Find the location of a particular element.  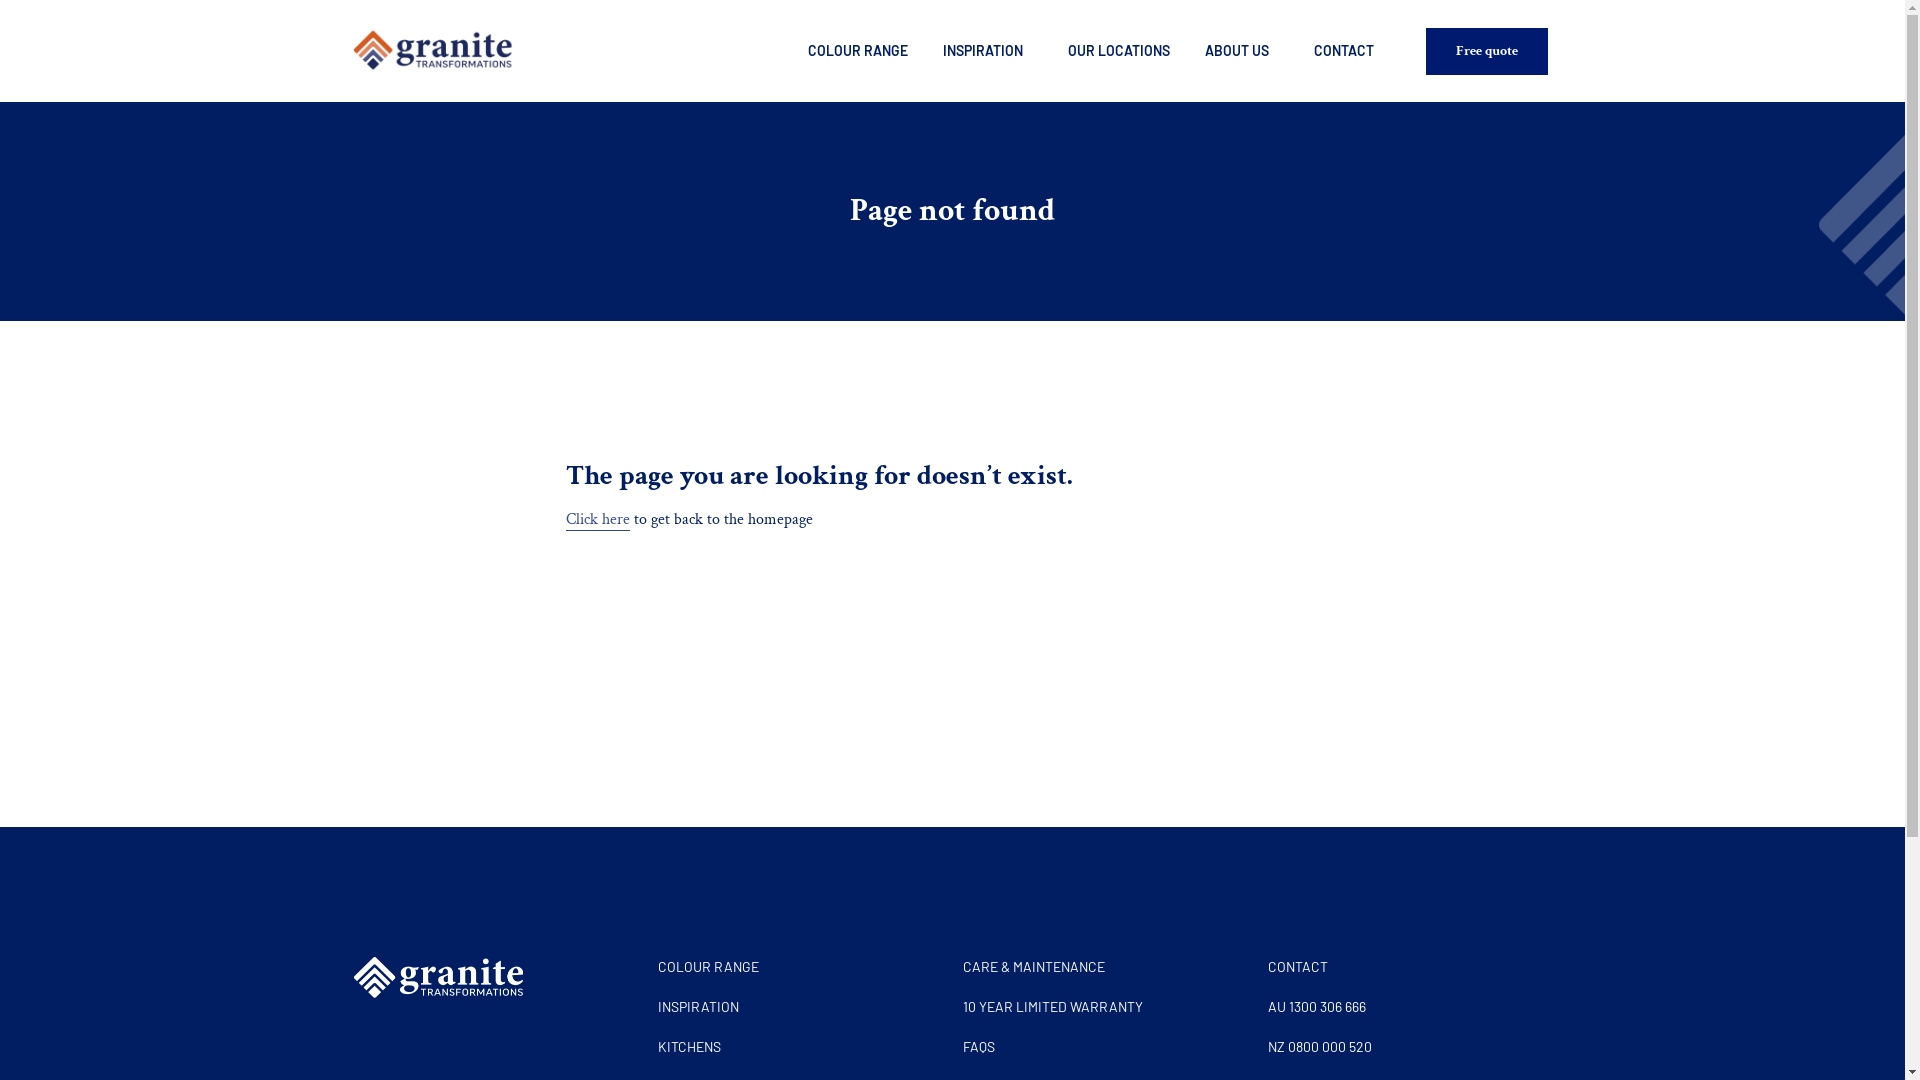

Free quote is located at coordinates (1487, 52).